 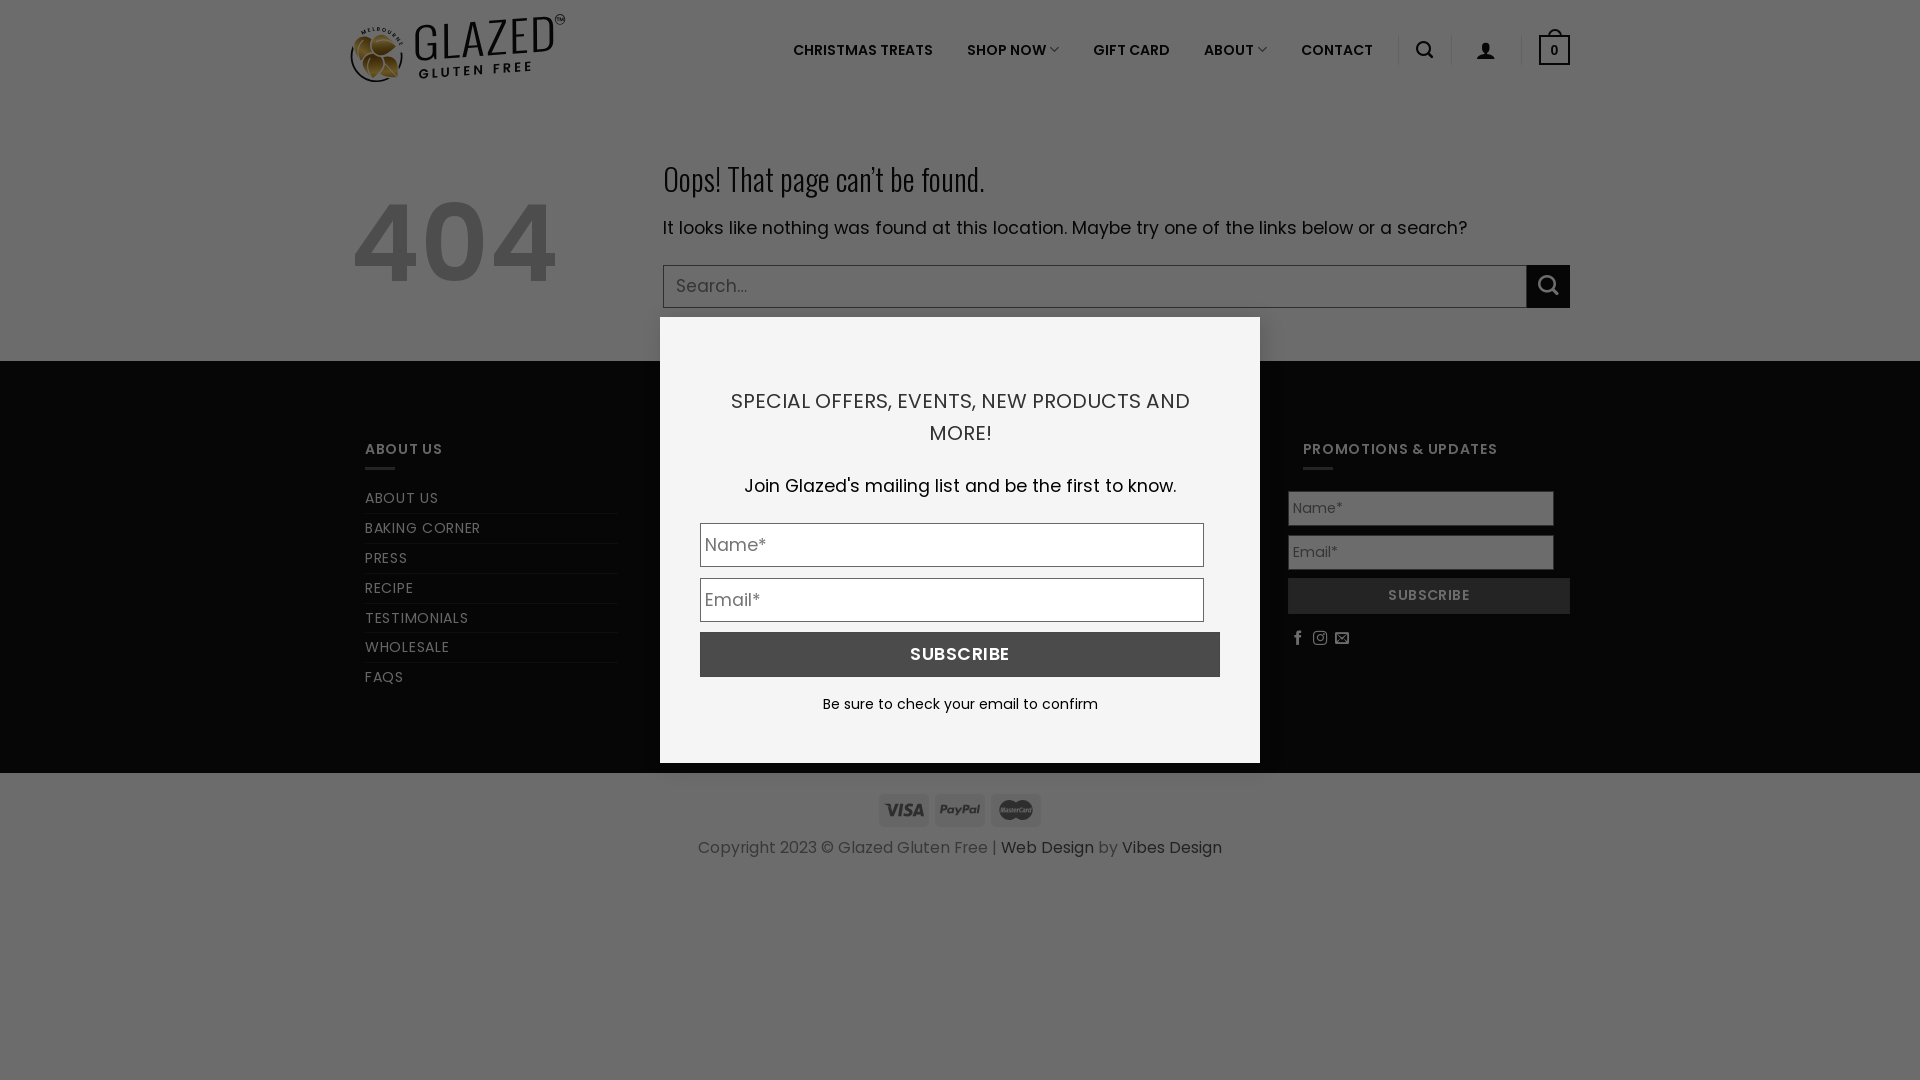 I want to click on Vibes Design, so click(x=1172, y=848).